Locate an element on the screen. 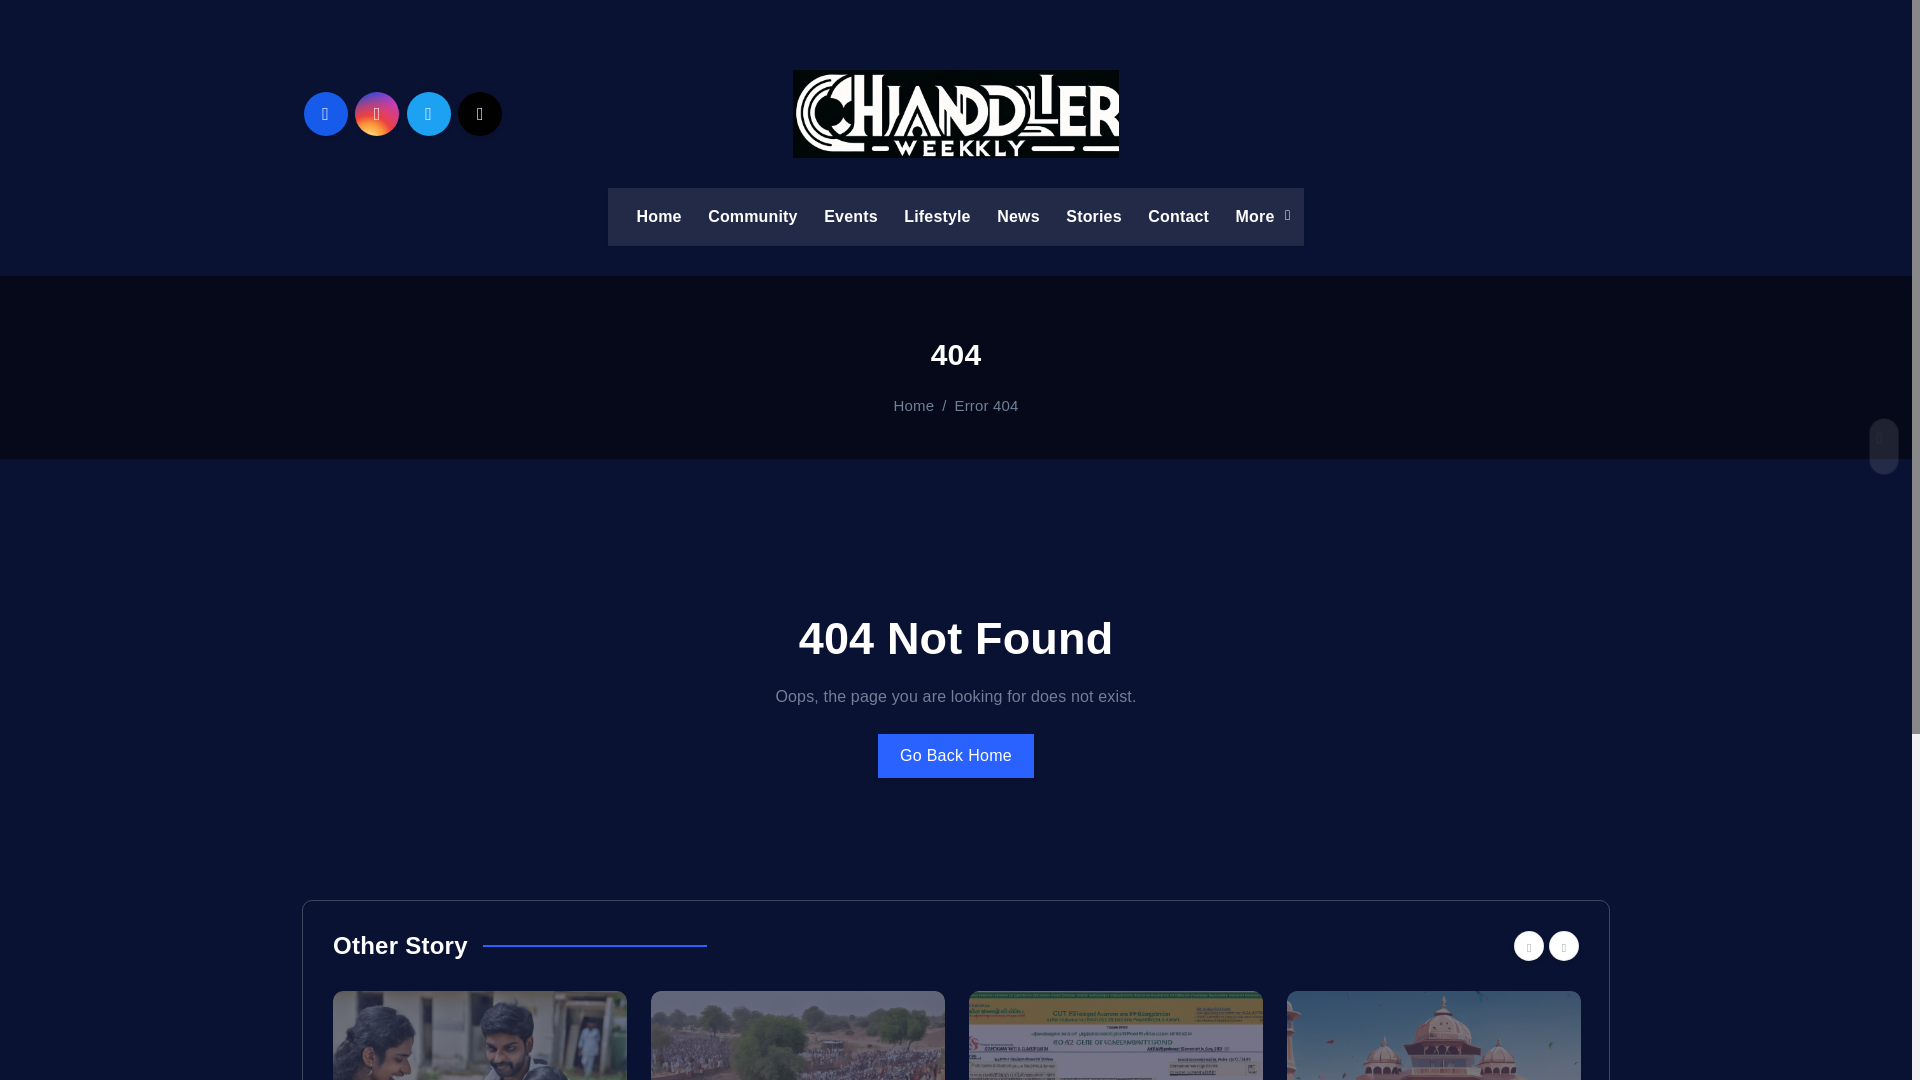 The height and width of the screenshot is (1080, 1920). Lifestyle is located at coordinates (936, 216).